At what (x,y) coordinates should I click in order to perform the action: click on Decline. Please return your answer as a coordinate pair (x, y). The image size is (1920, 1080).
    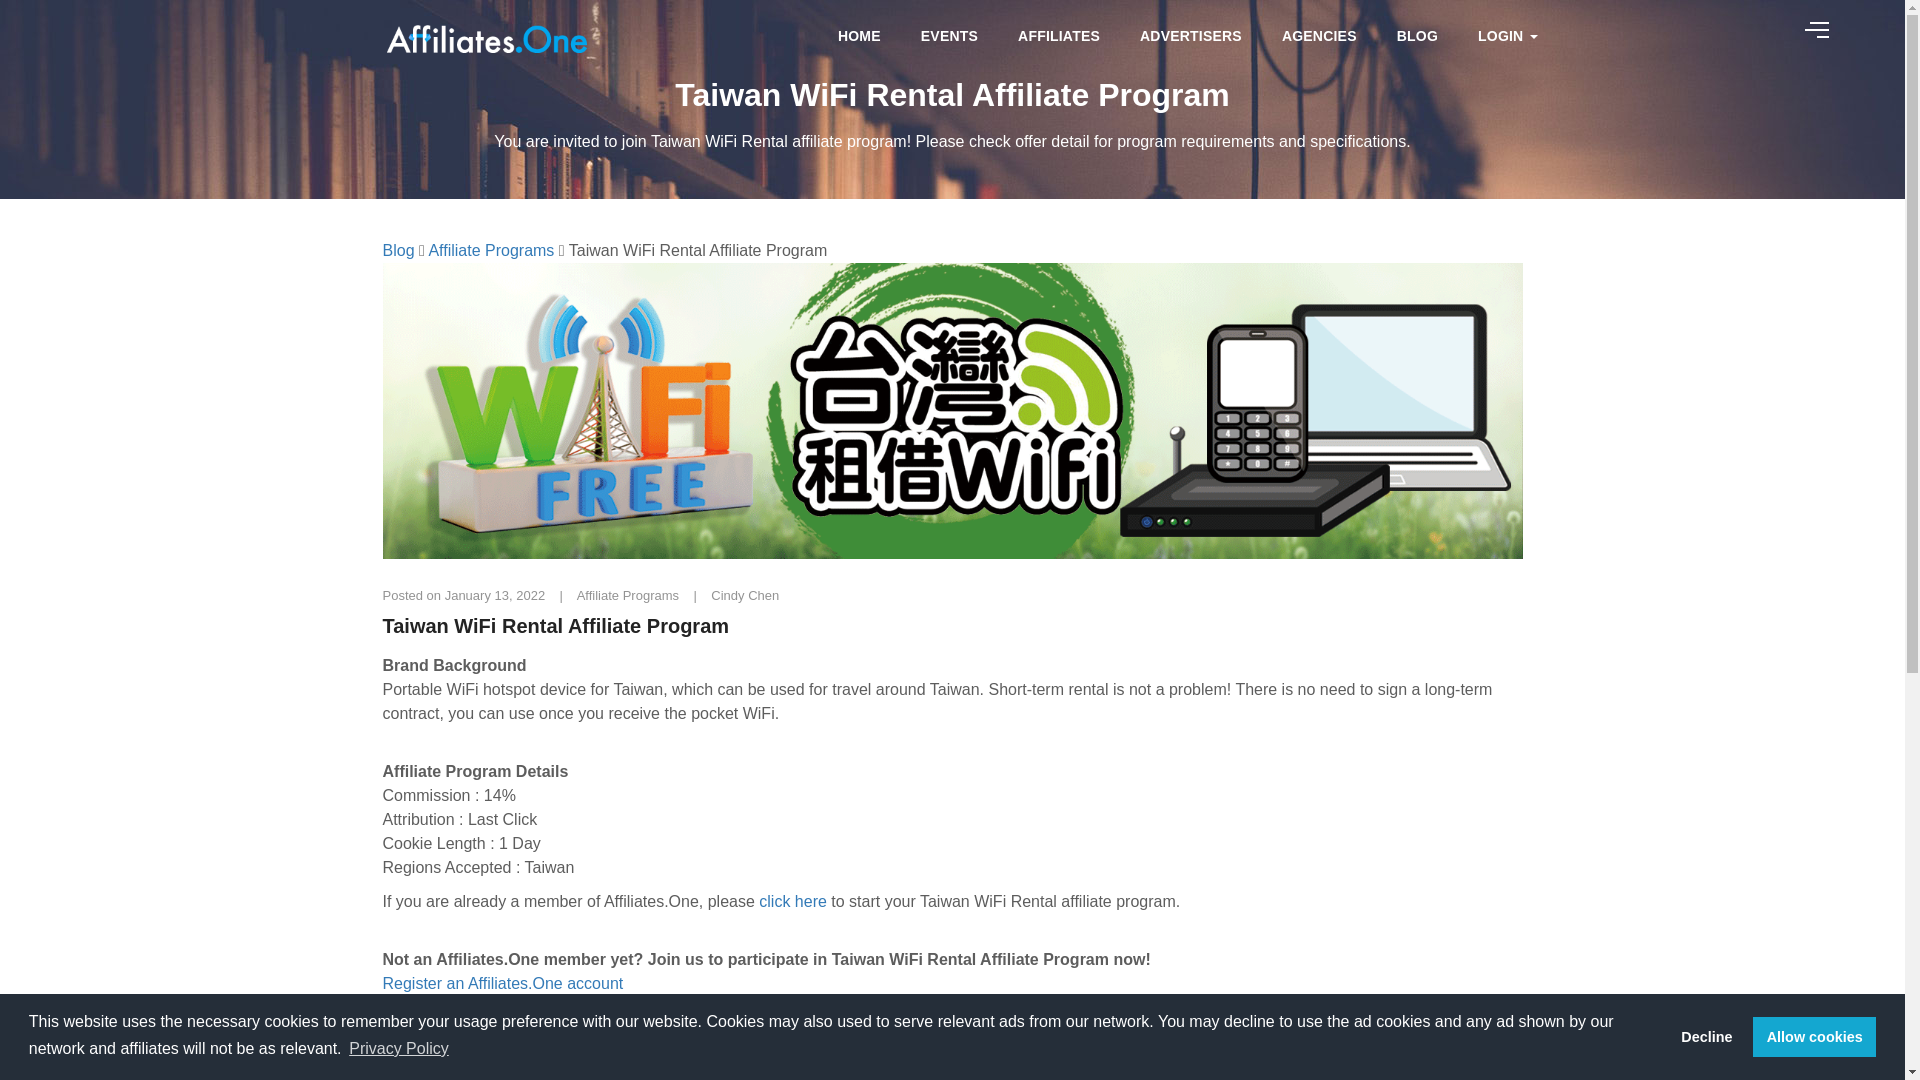
    Looking at the image, I should click on (1706, 1037).